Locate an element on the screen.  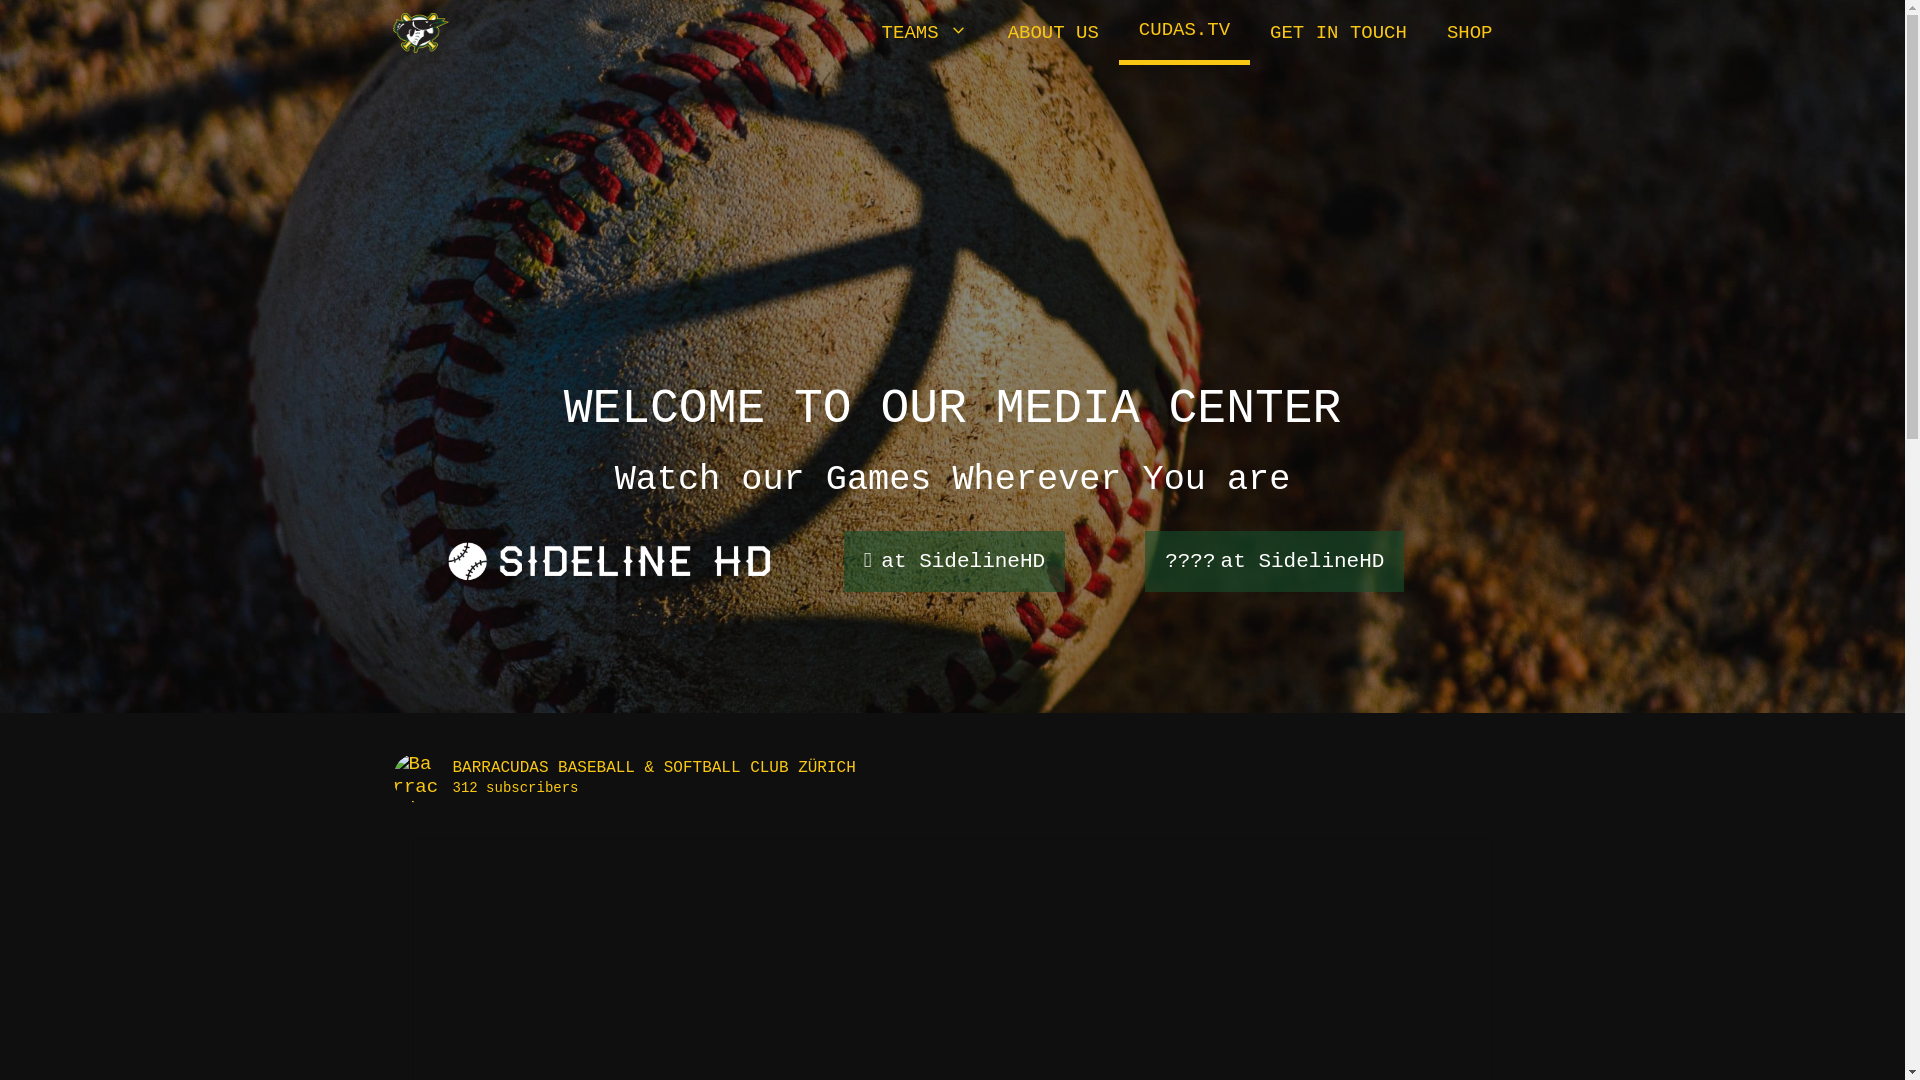
ABOUT US is located at coordinates (1053, 32).